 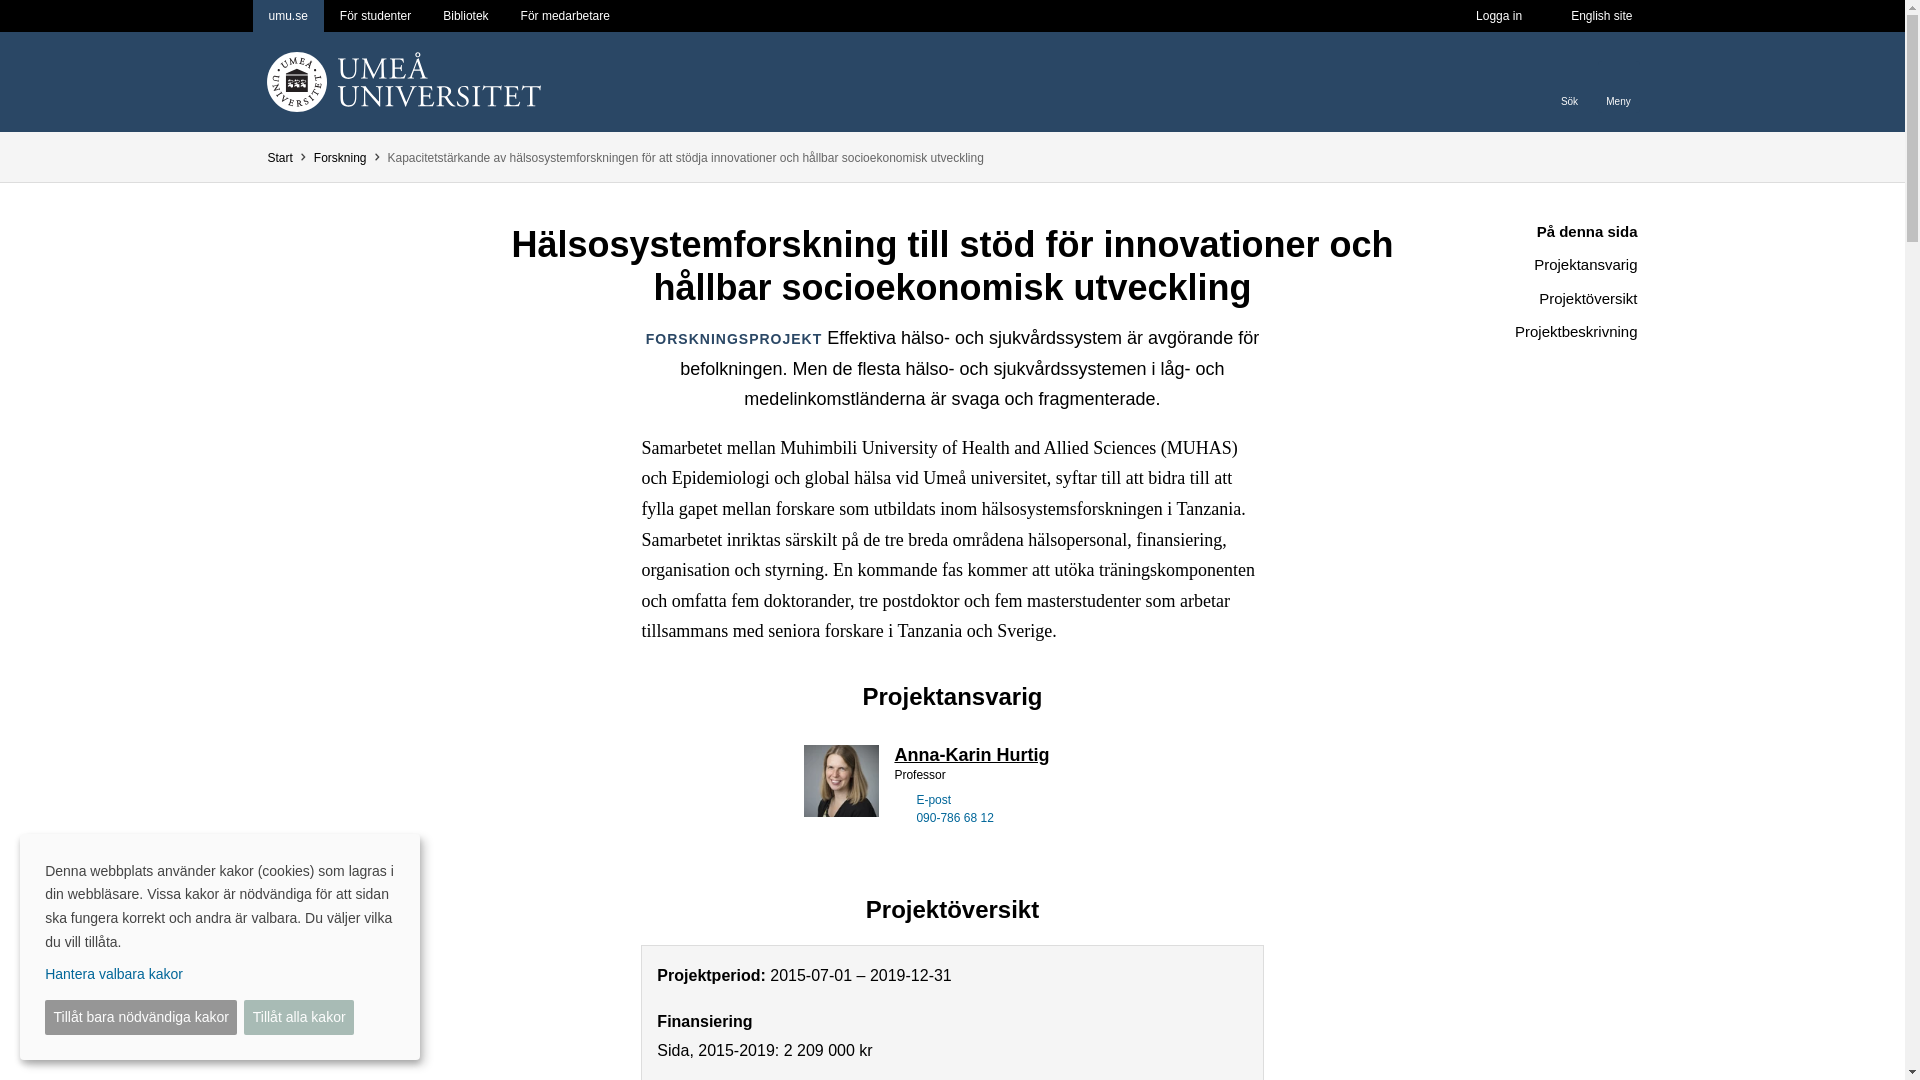 What do you see at coordinates (464, 16) in the screenshot?
I see `Bibliotek` at bounding box center [464, 16].